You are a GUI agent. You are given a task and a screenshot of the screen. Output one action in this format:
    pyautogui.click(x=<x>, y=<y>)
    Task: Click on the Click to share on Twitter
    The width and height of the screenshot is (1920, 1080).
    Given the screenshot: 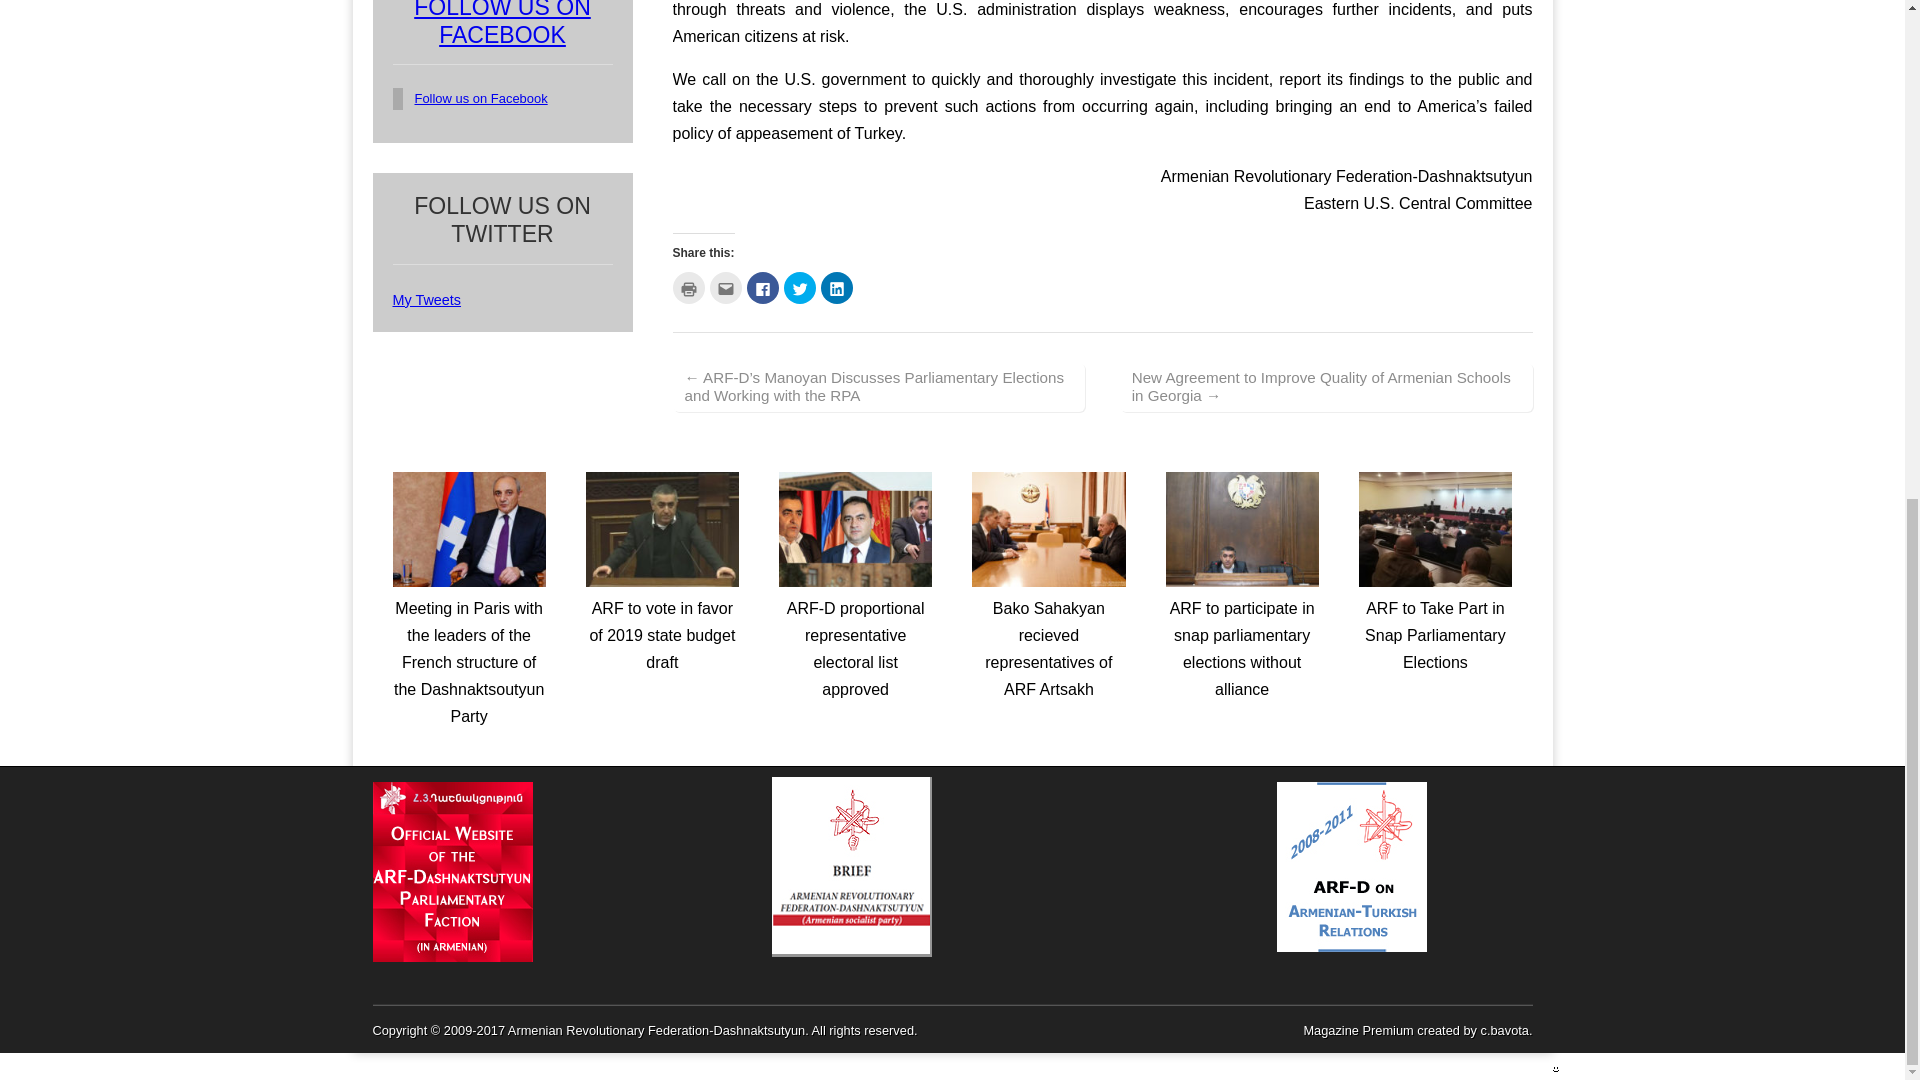 What is the action you would take?
    pyautogui.click(x=800, y=288)
    